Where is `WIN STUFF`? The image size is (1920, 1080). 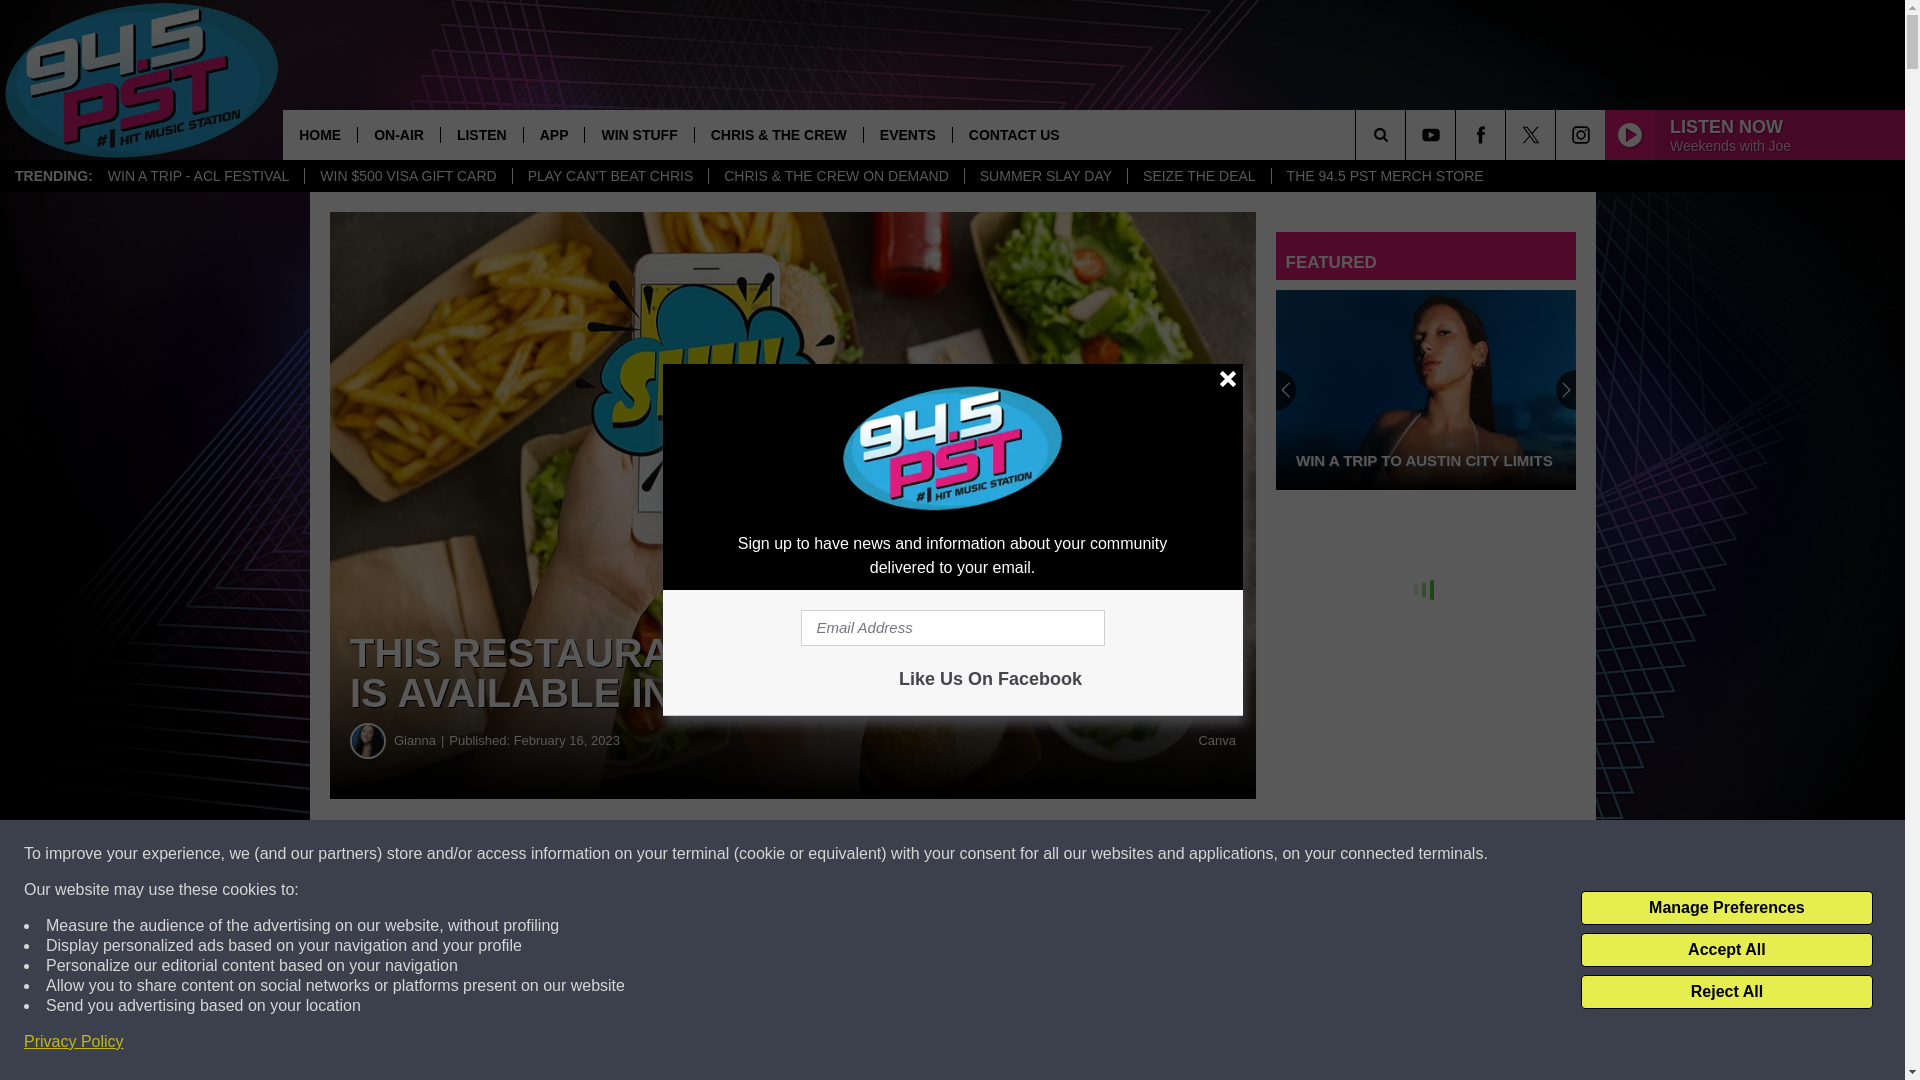 WIN STUFF is located at coordinates (638, 134).